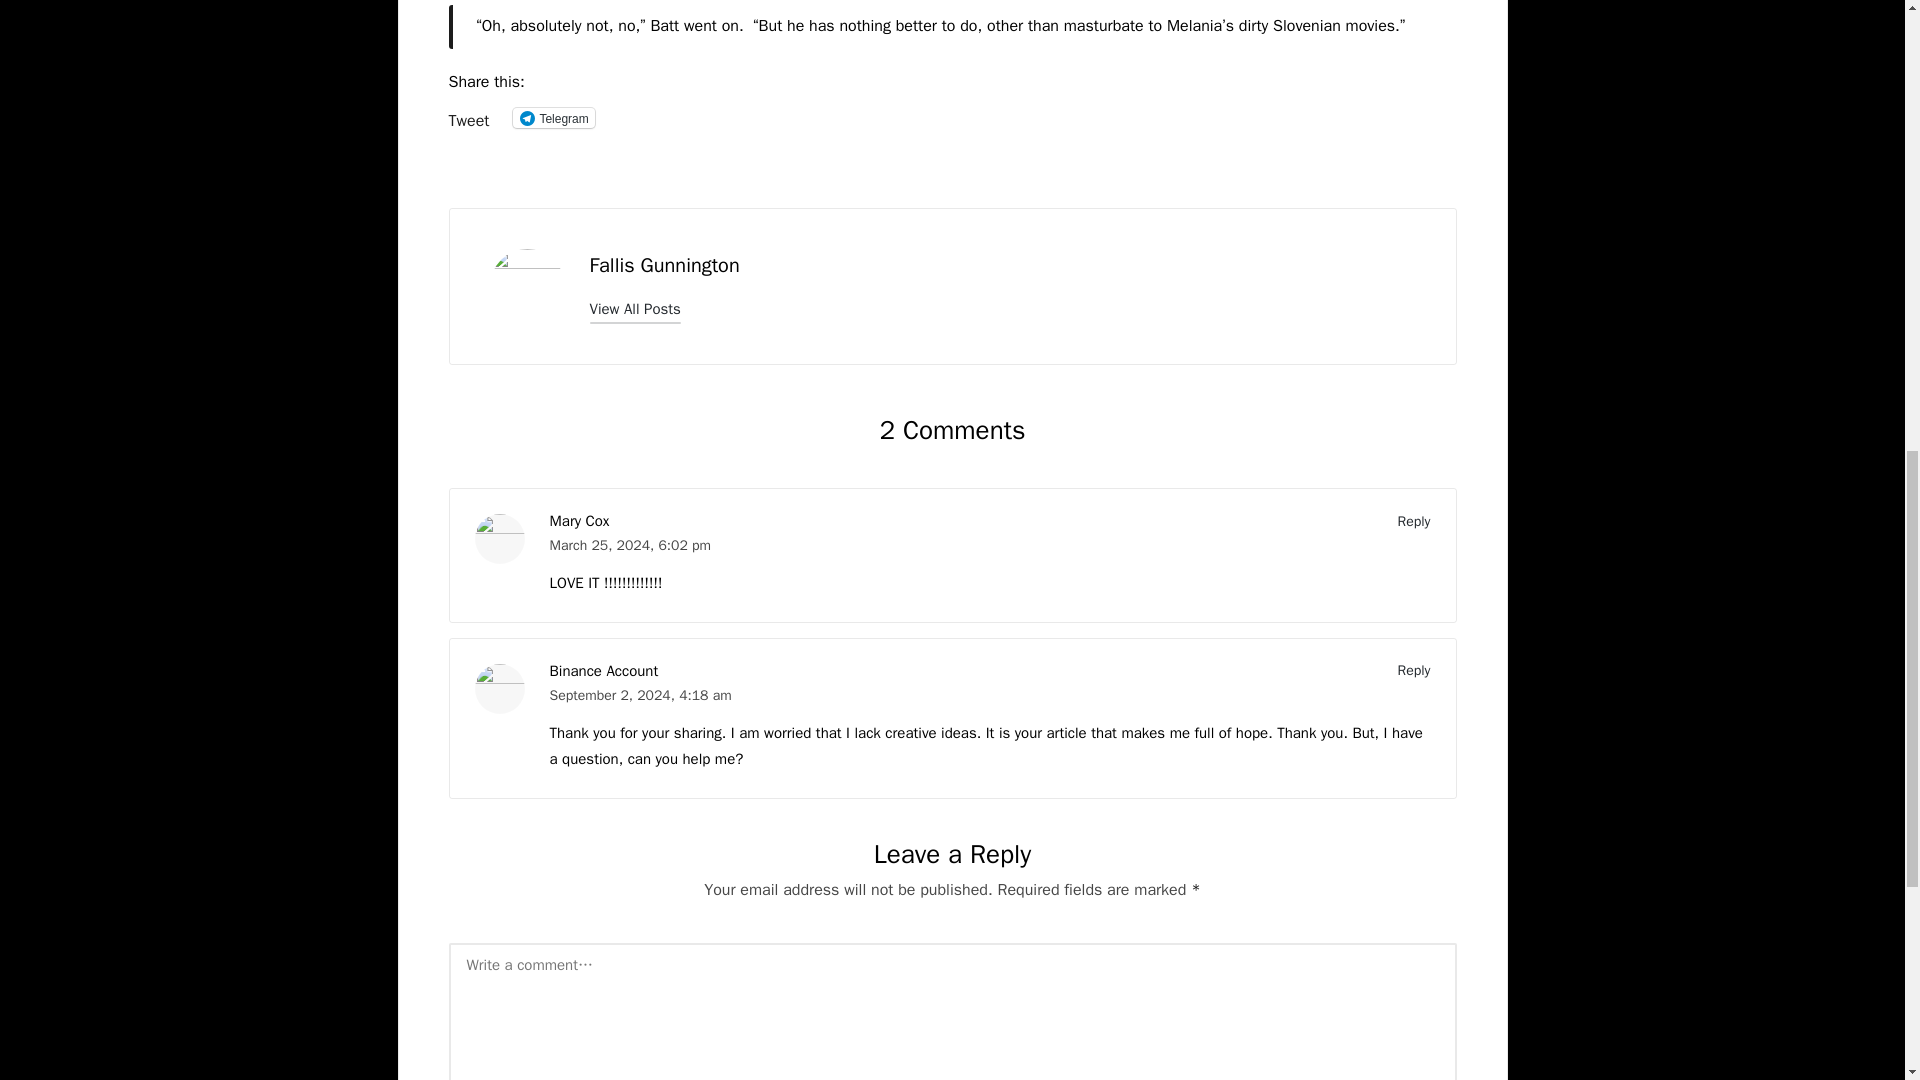 The width and height of the screenshot is (1920, 1080). What do you see at coordinates (684, 545) in the screenshot?
I see `6:02 pm` at bounding box center [684, 545].